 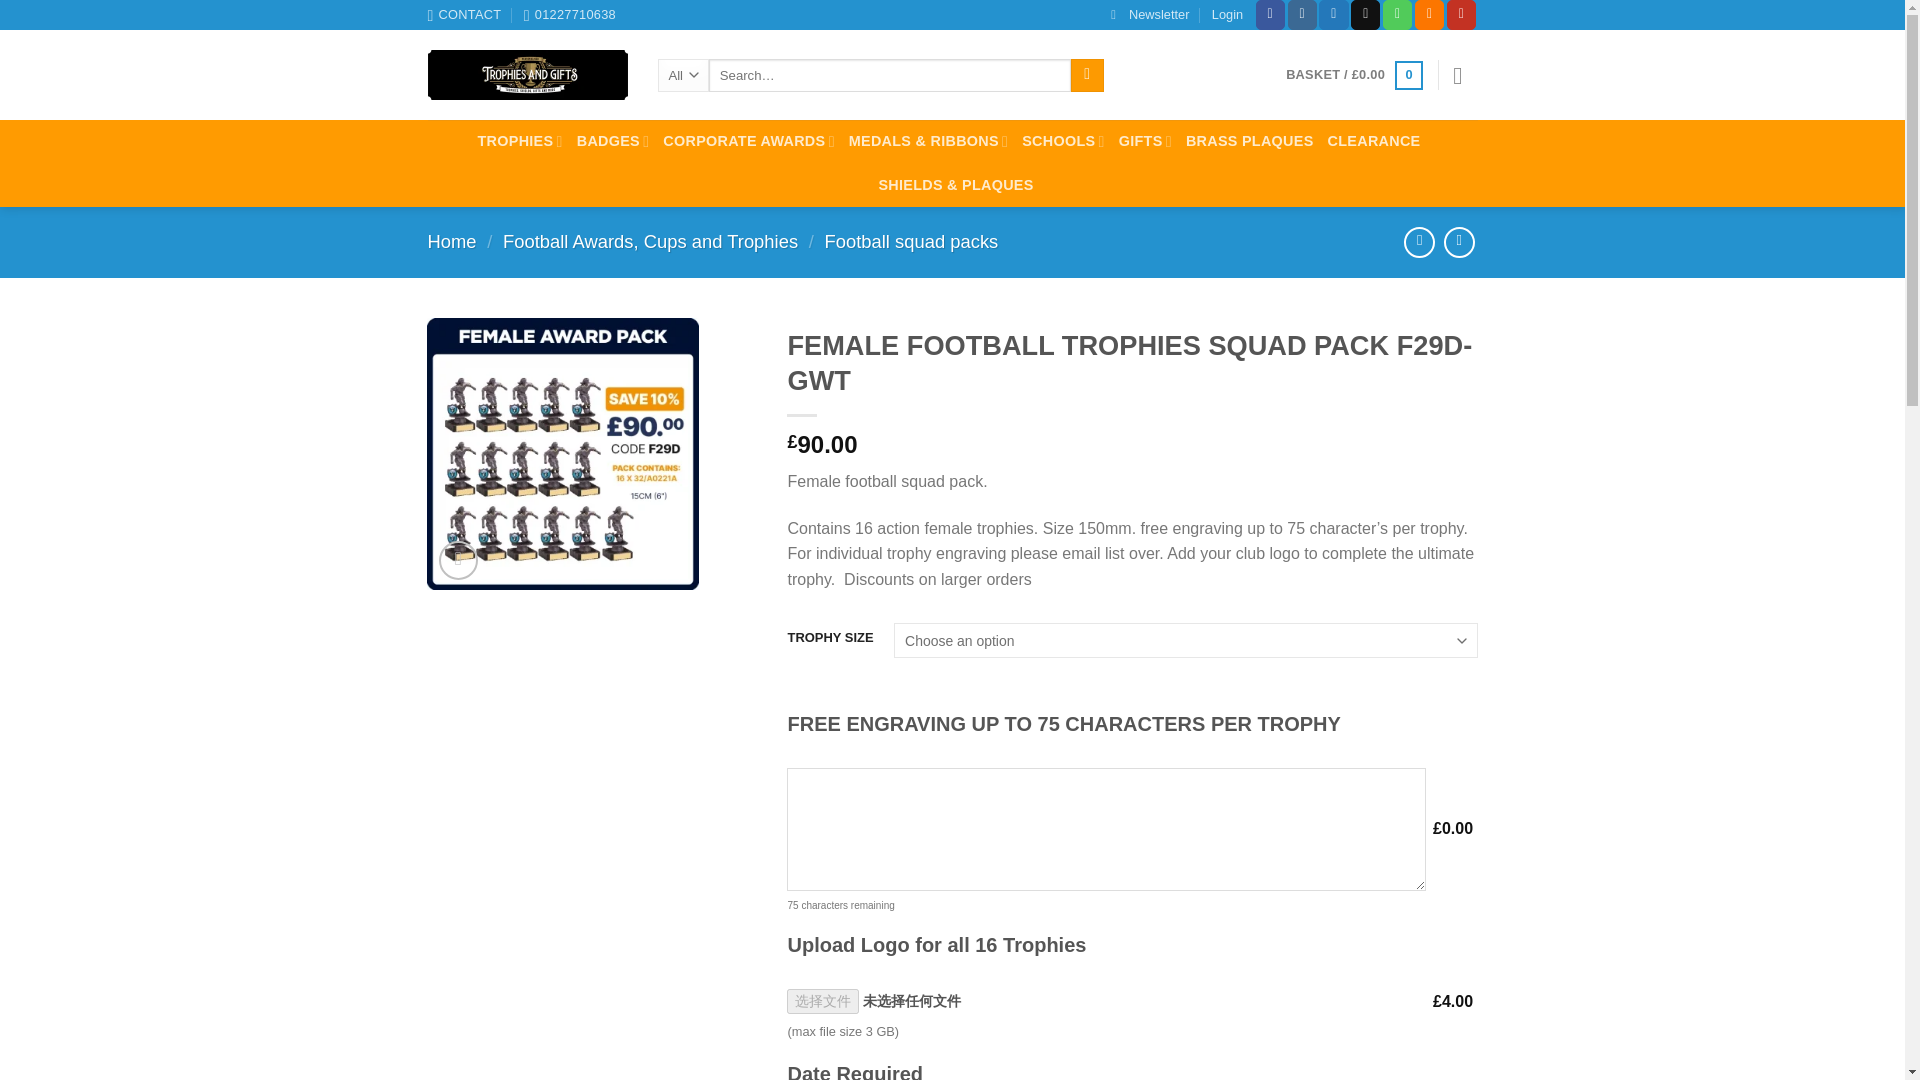 I want to click on Call us, so click(x=1396, y=15).